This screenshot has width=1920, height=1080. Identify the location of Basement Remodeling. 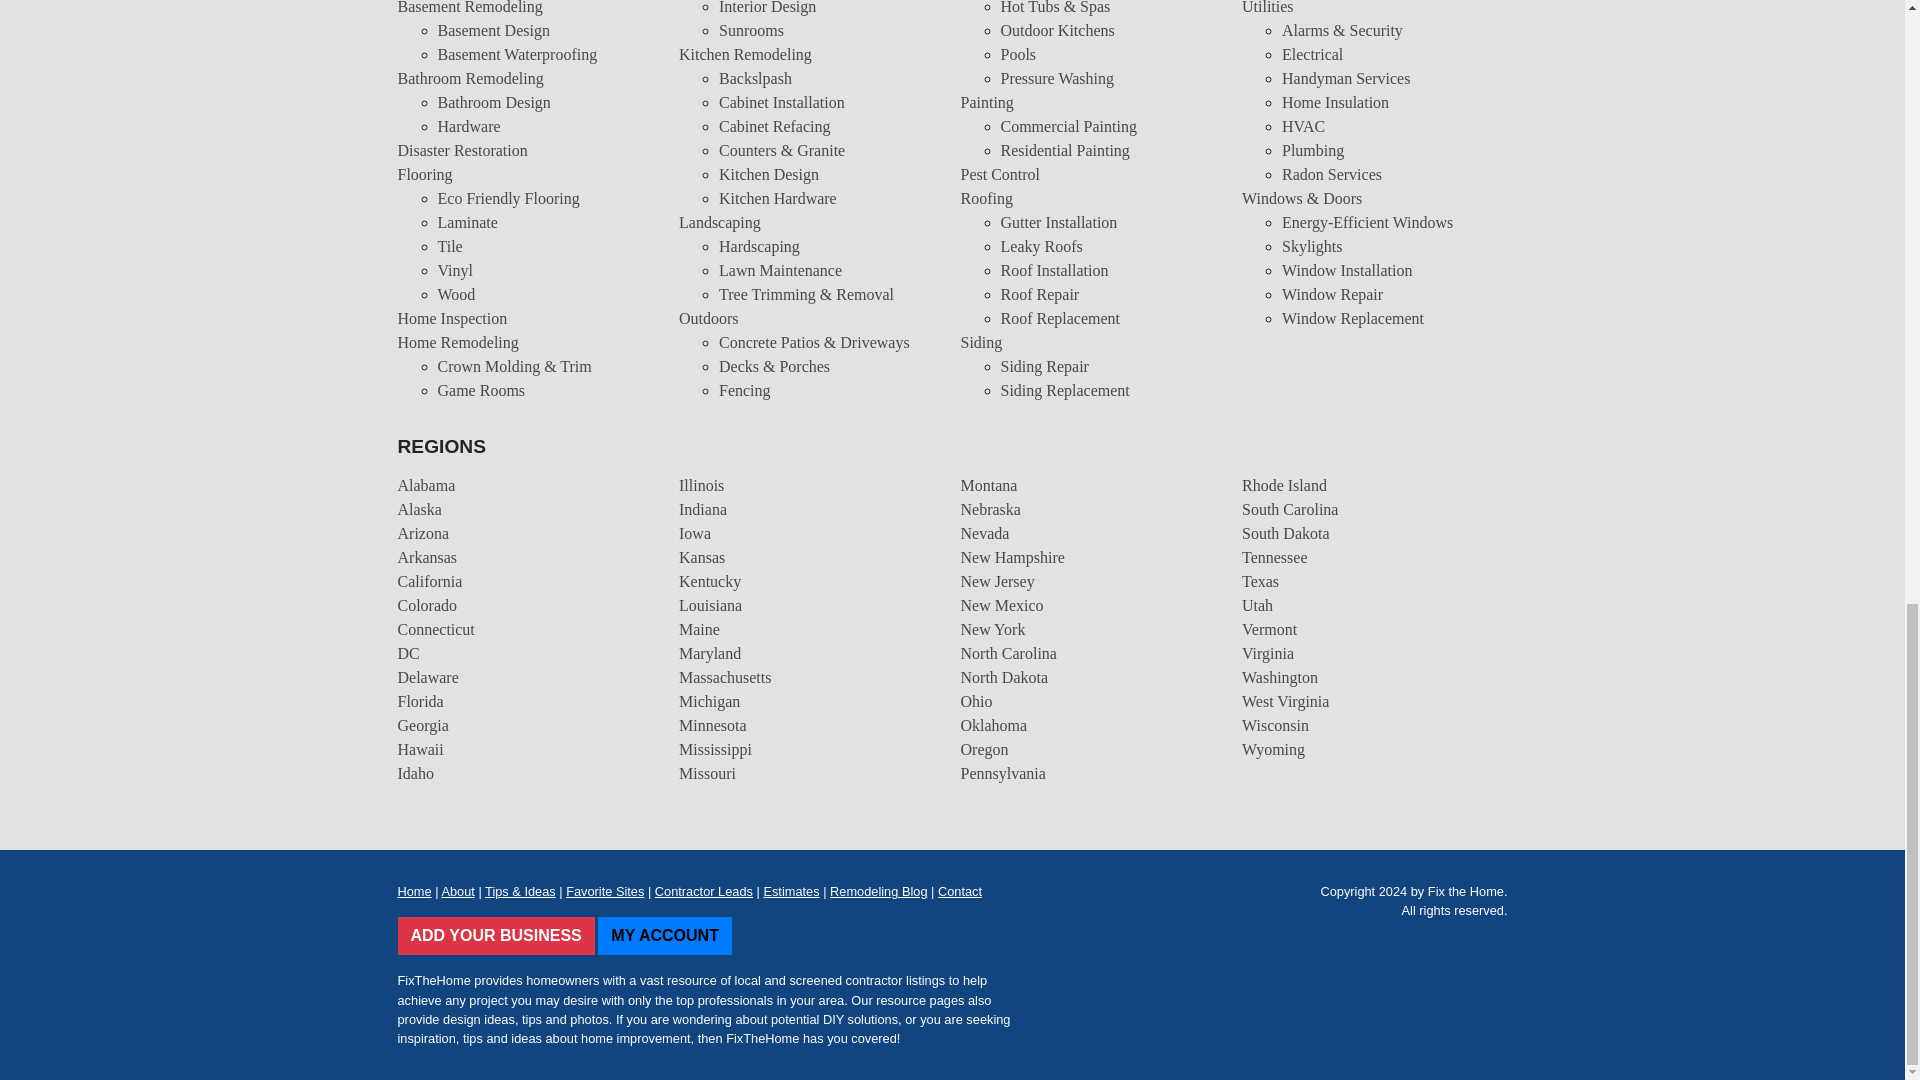
(470, 8).